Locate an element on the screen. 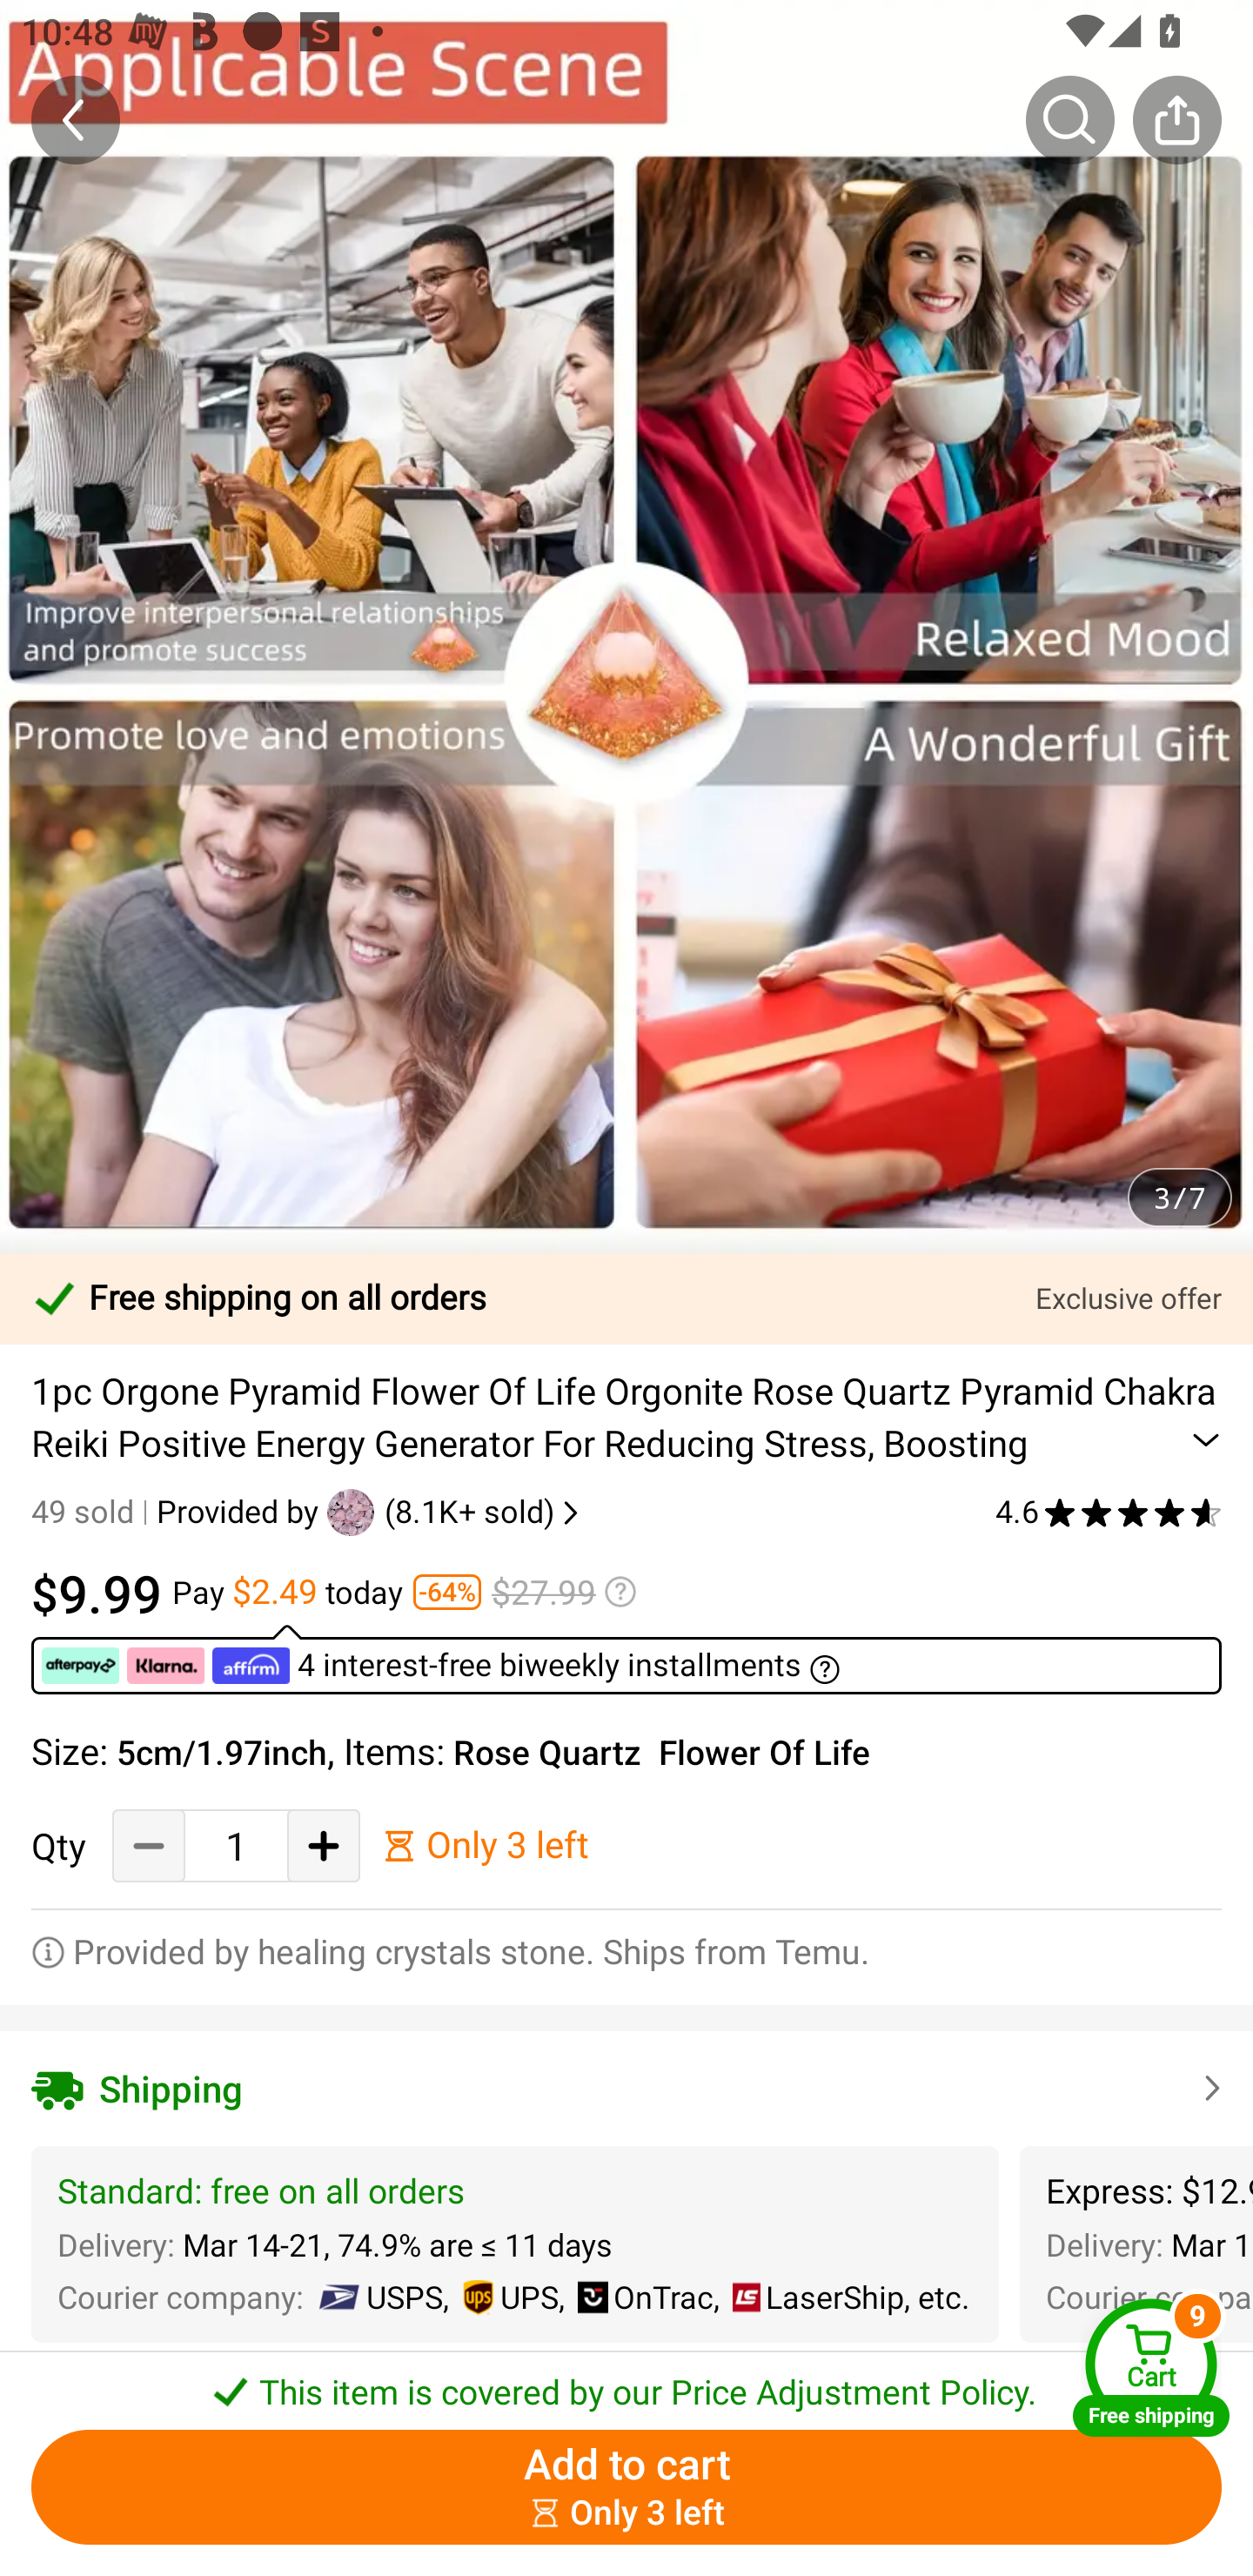 The height and width of the screenshot is (2576, 1253). 4.6 is located at coordinates (1109, 1512).